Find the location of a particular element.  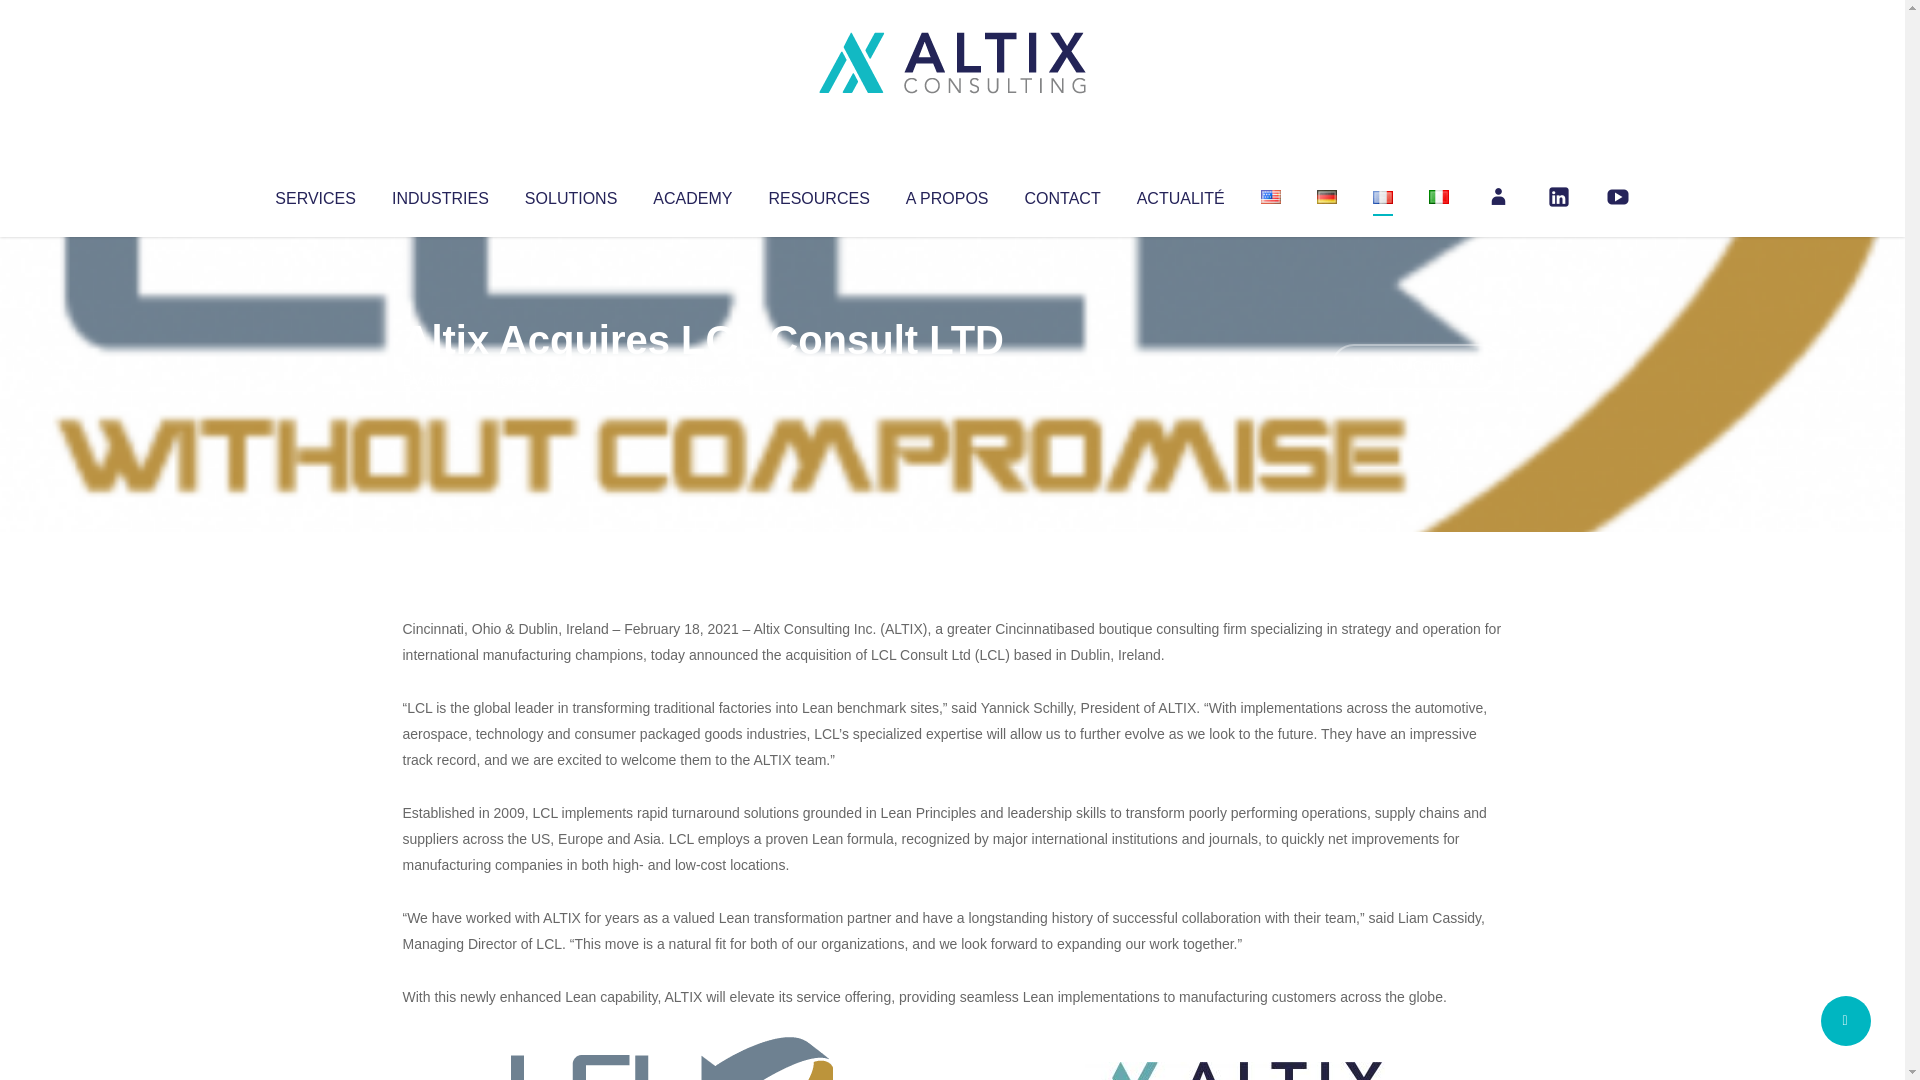

ACADEMY is located at coordinates (692, 194).